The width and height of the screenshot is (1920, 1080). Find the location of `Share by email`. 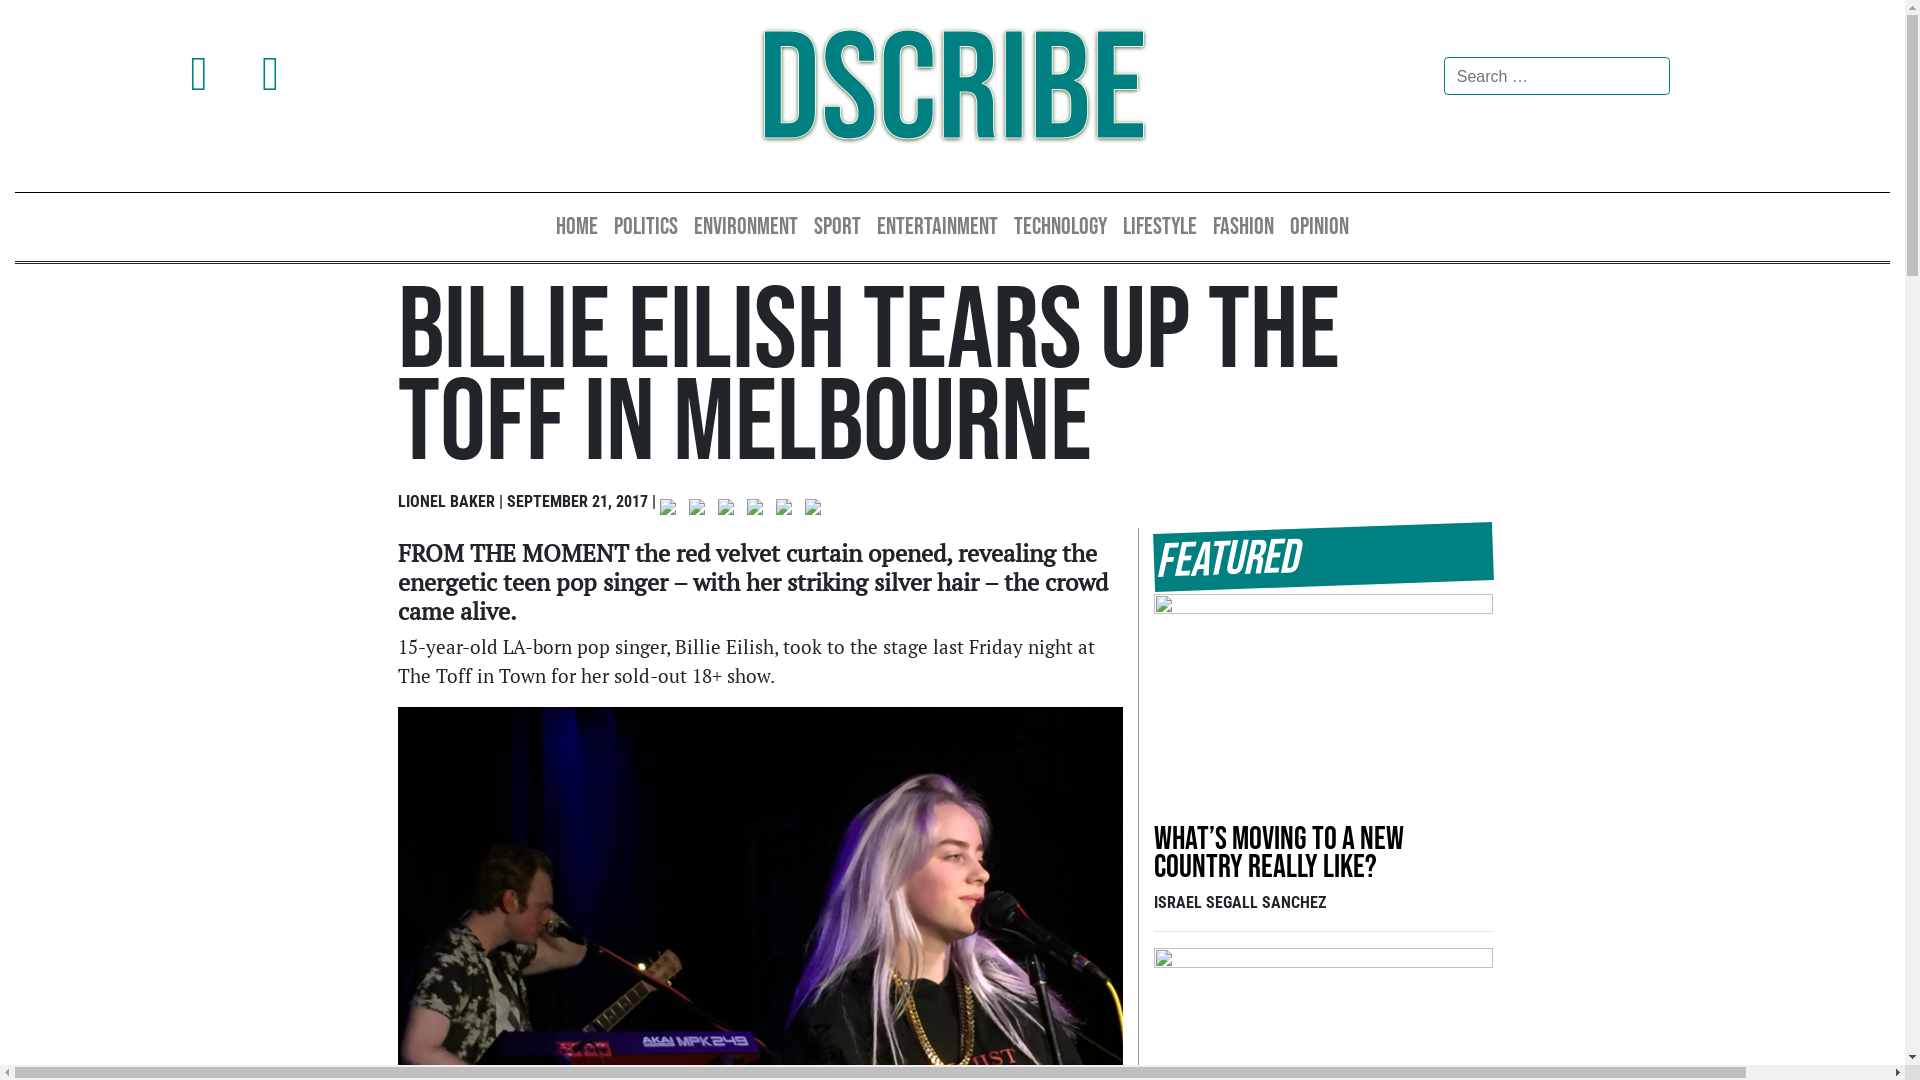

Share by email is located at coordinates (812, 507).